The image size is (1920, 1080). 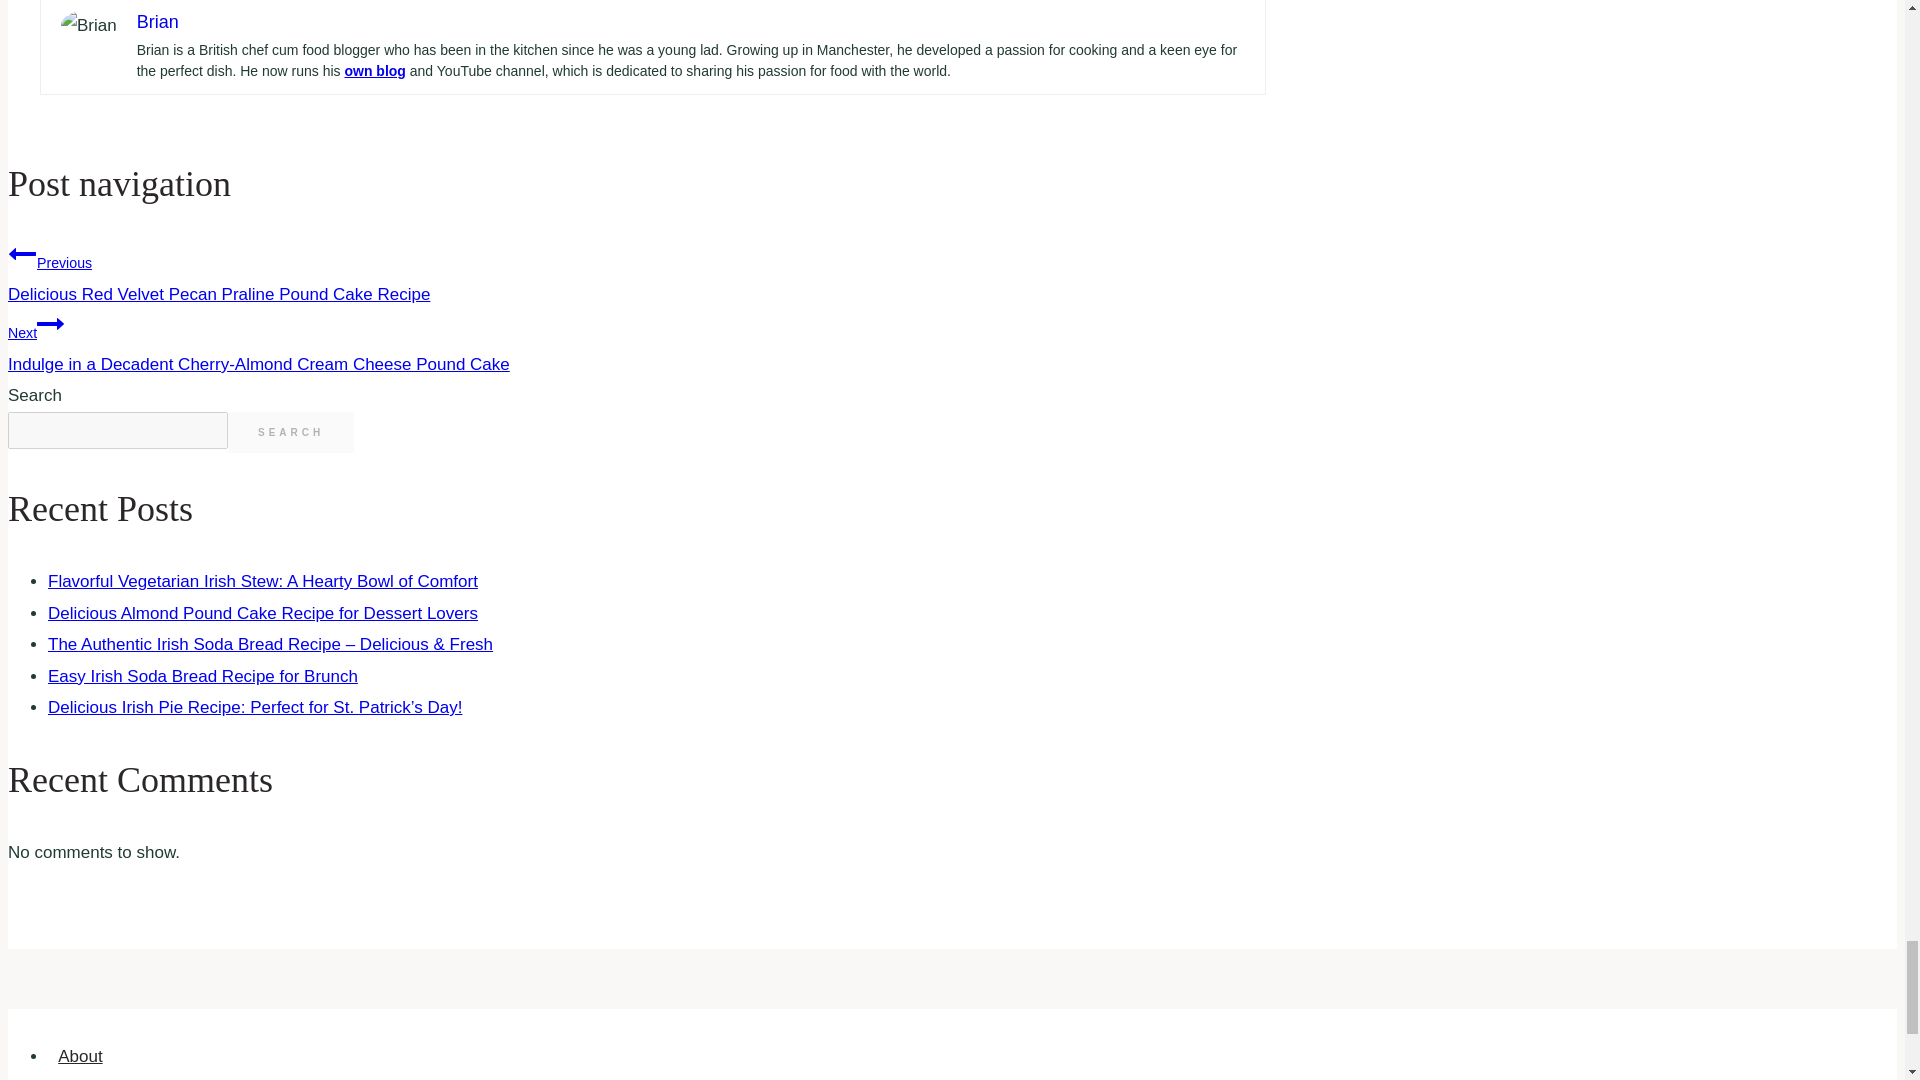 I want to click on Continue, so click(x=50, y=324).